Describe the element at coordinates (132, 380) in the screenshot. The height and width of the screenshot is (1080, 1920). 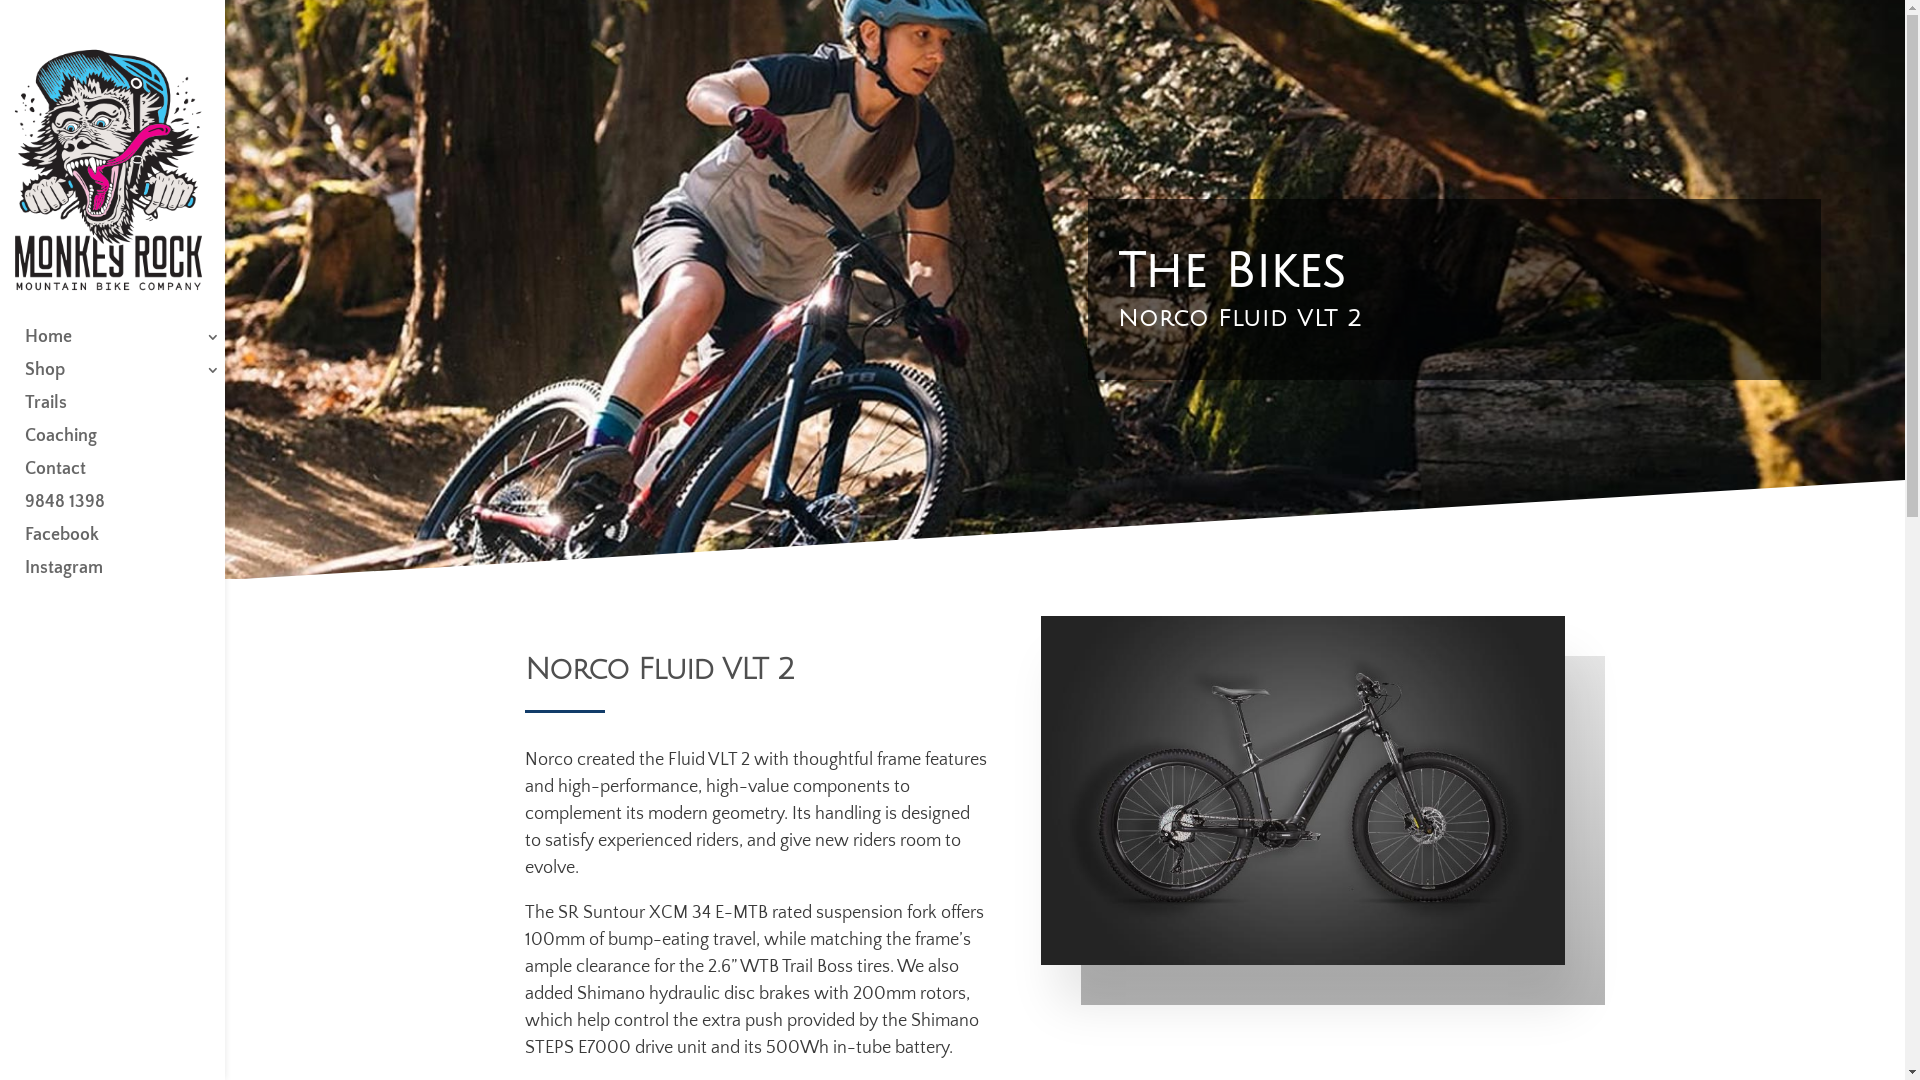
I see `Shop` at that location.